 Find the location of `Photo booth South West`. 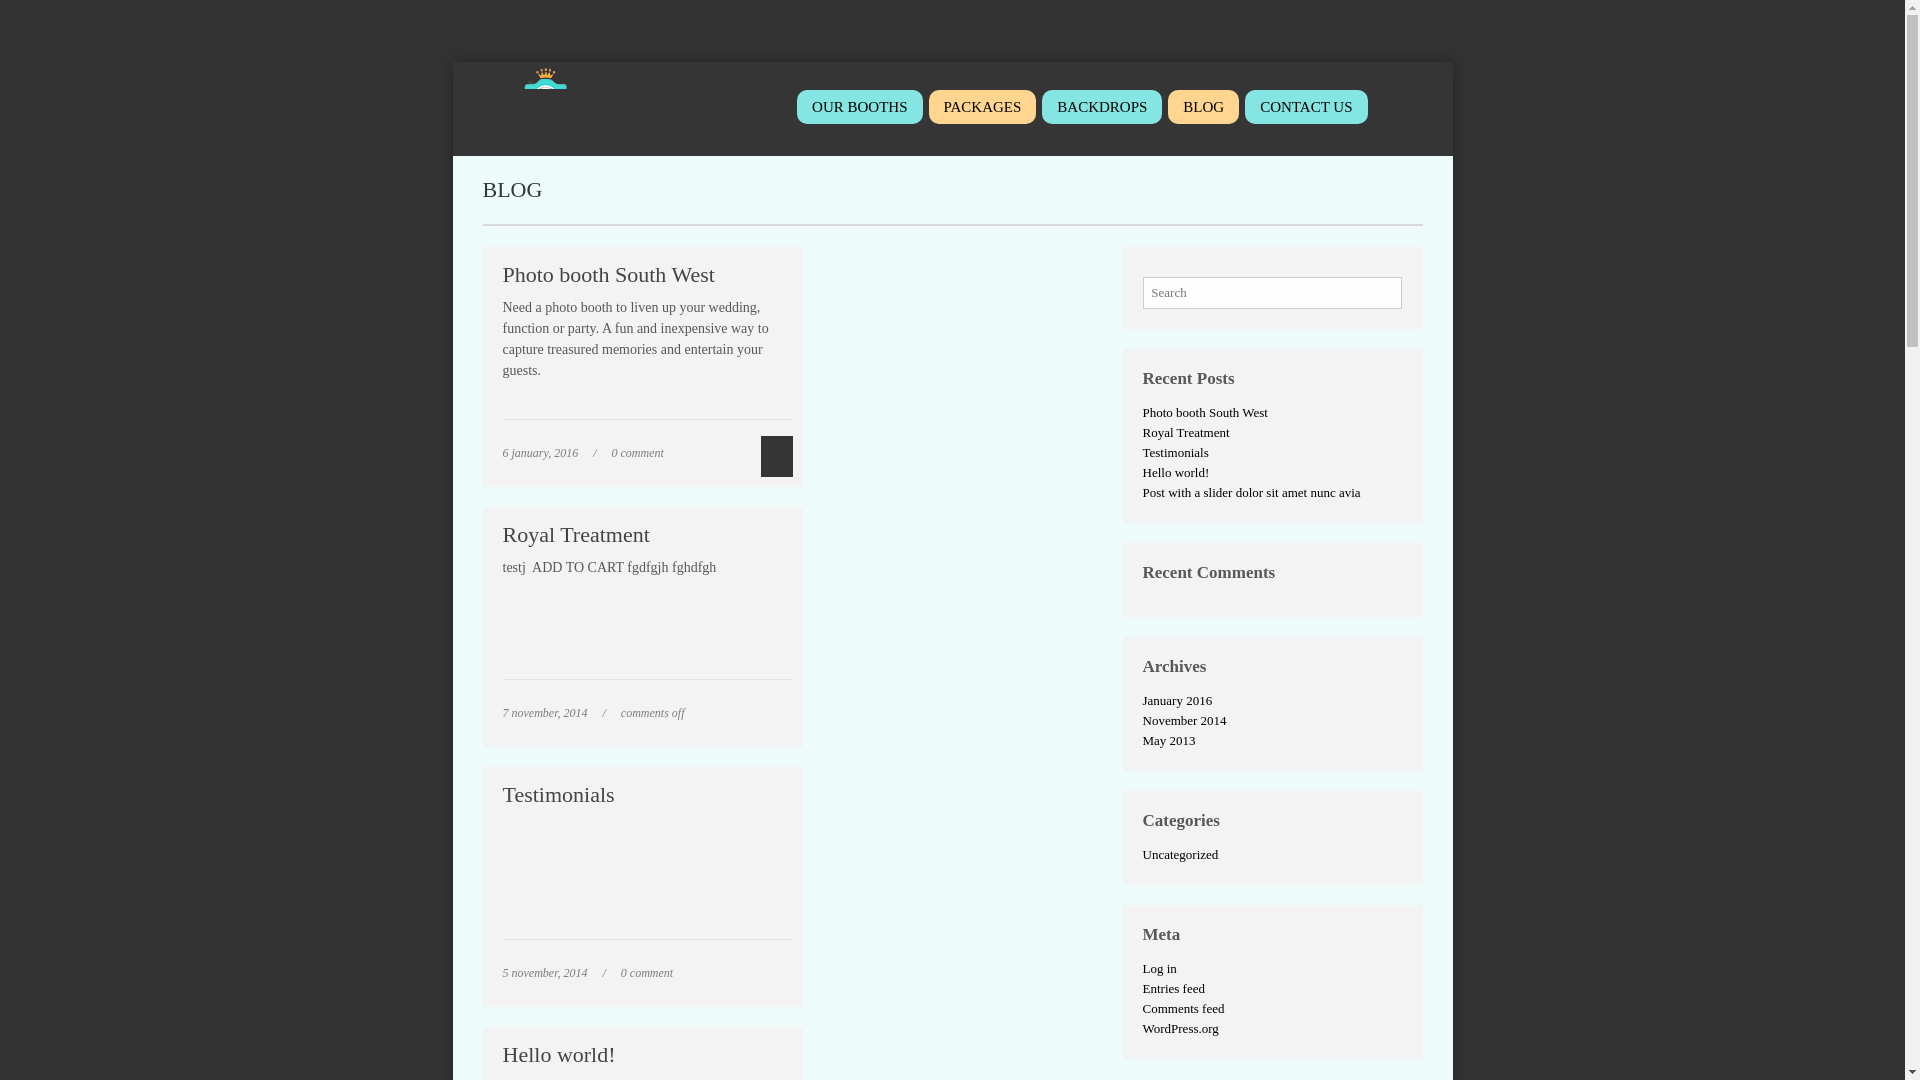

Photo booth South West is located at coordinates (608, 274).